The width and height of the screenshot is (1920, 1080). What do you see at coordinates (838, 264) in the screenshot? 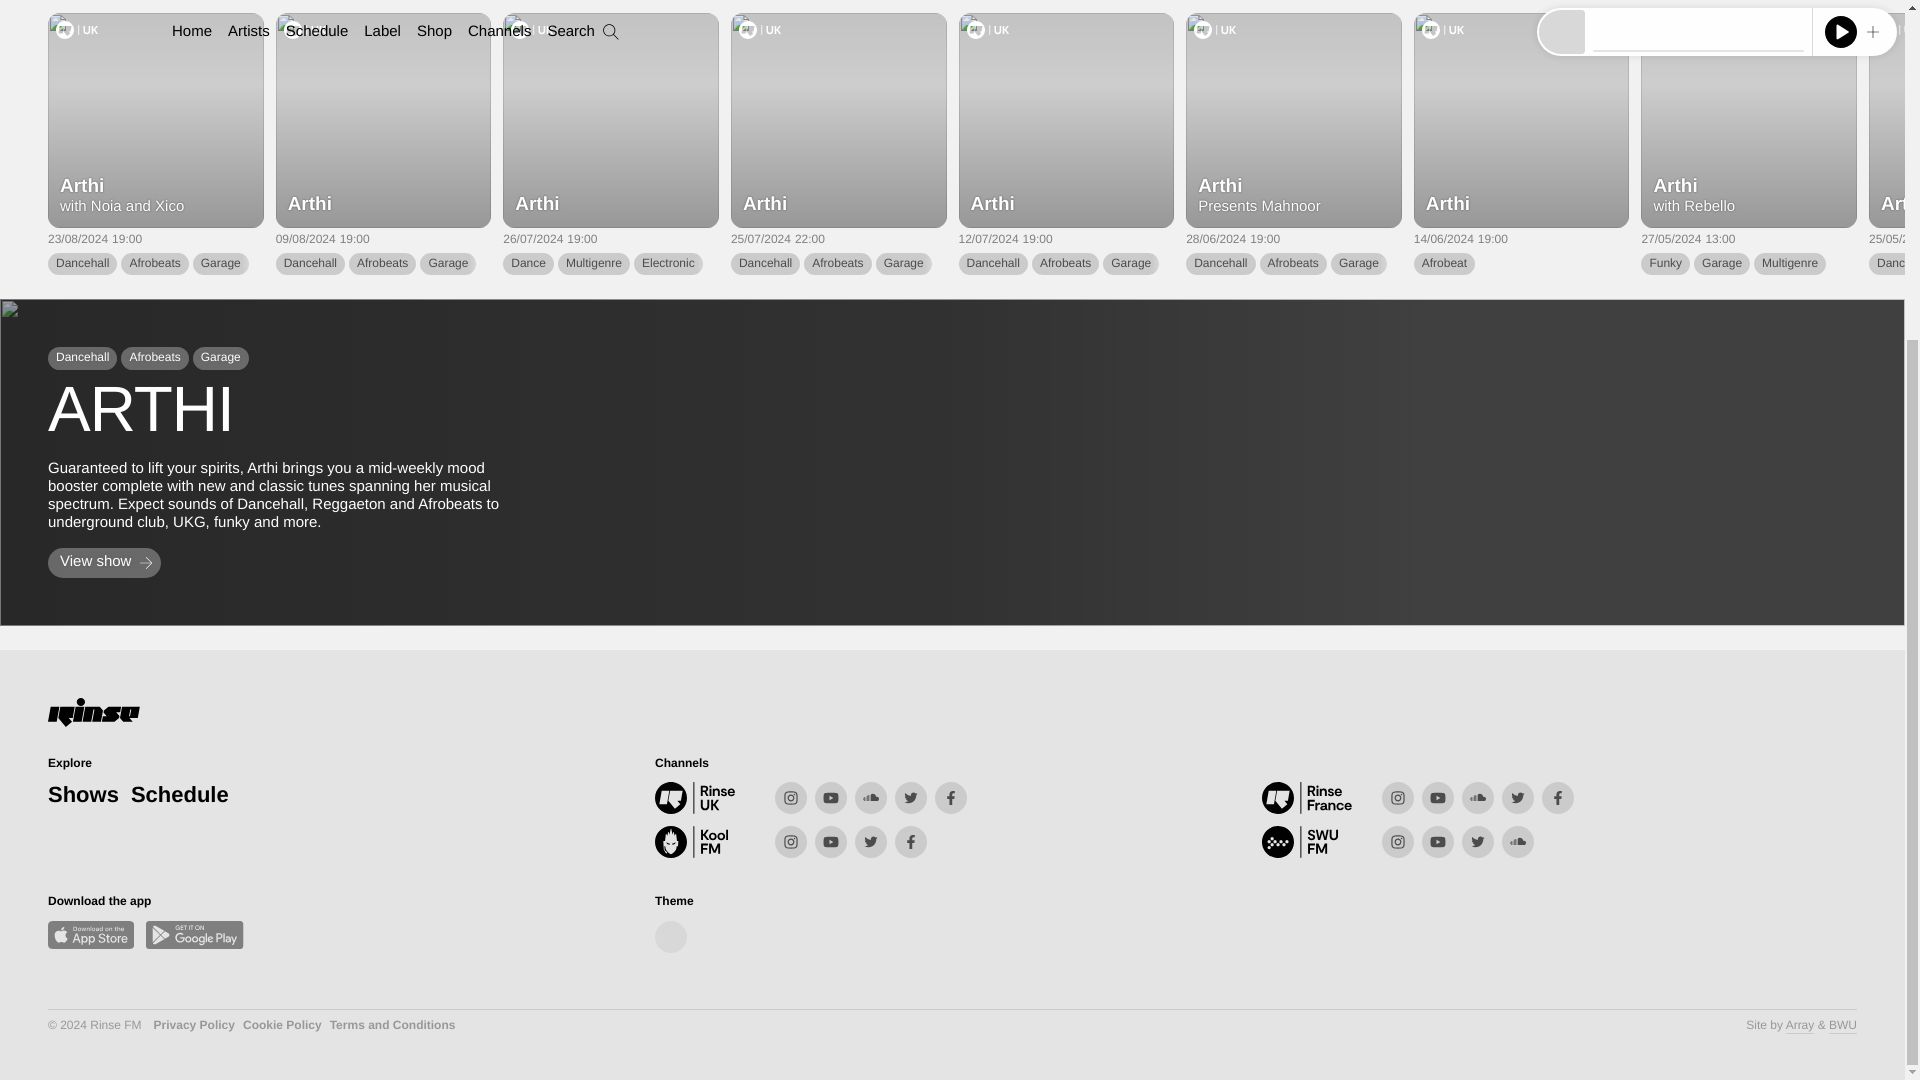
I see `Afrobeats` at bounding box center [838, 264].